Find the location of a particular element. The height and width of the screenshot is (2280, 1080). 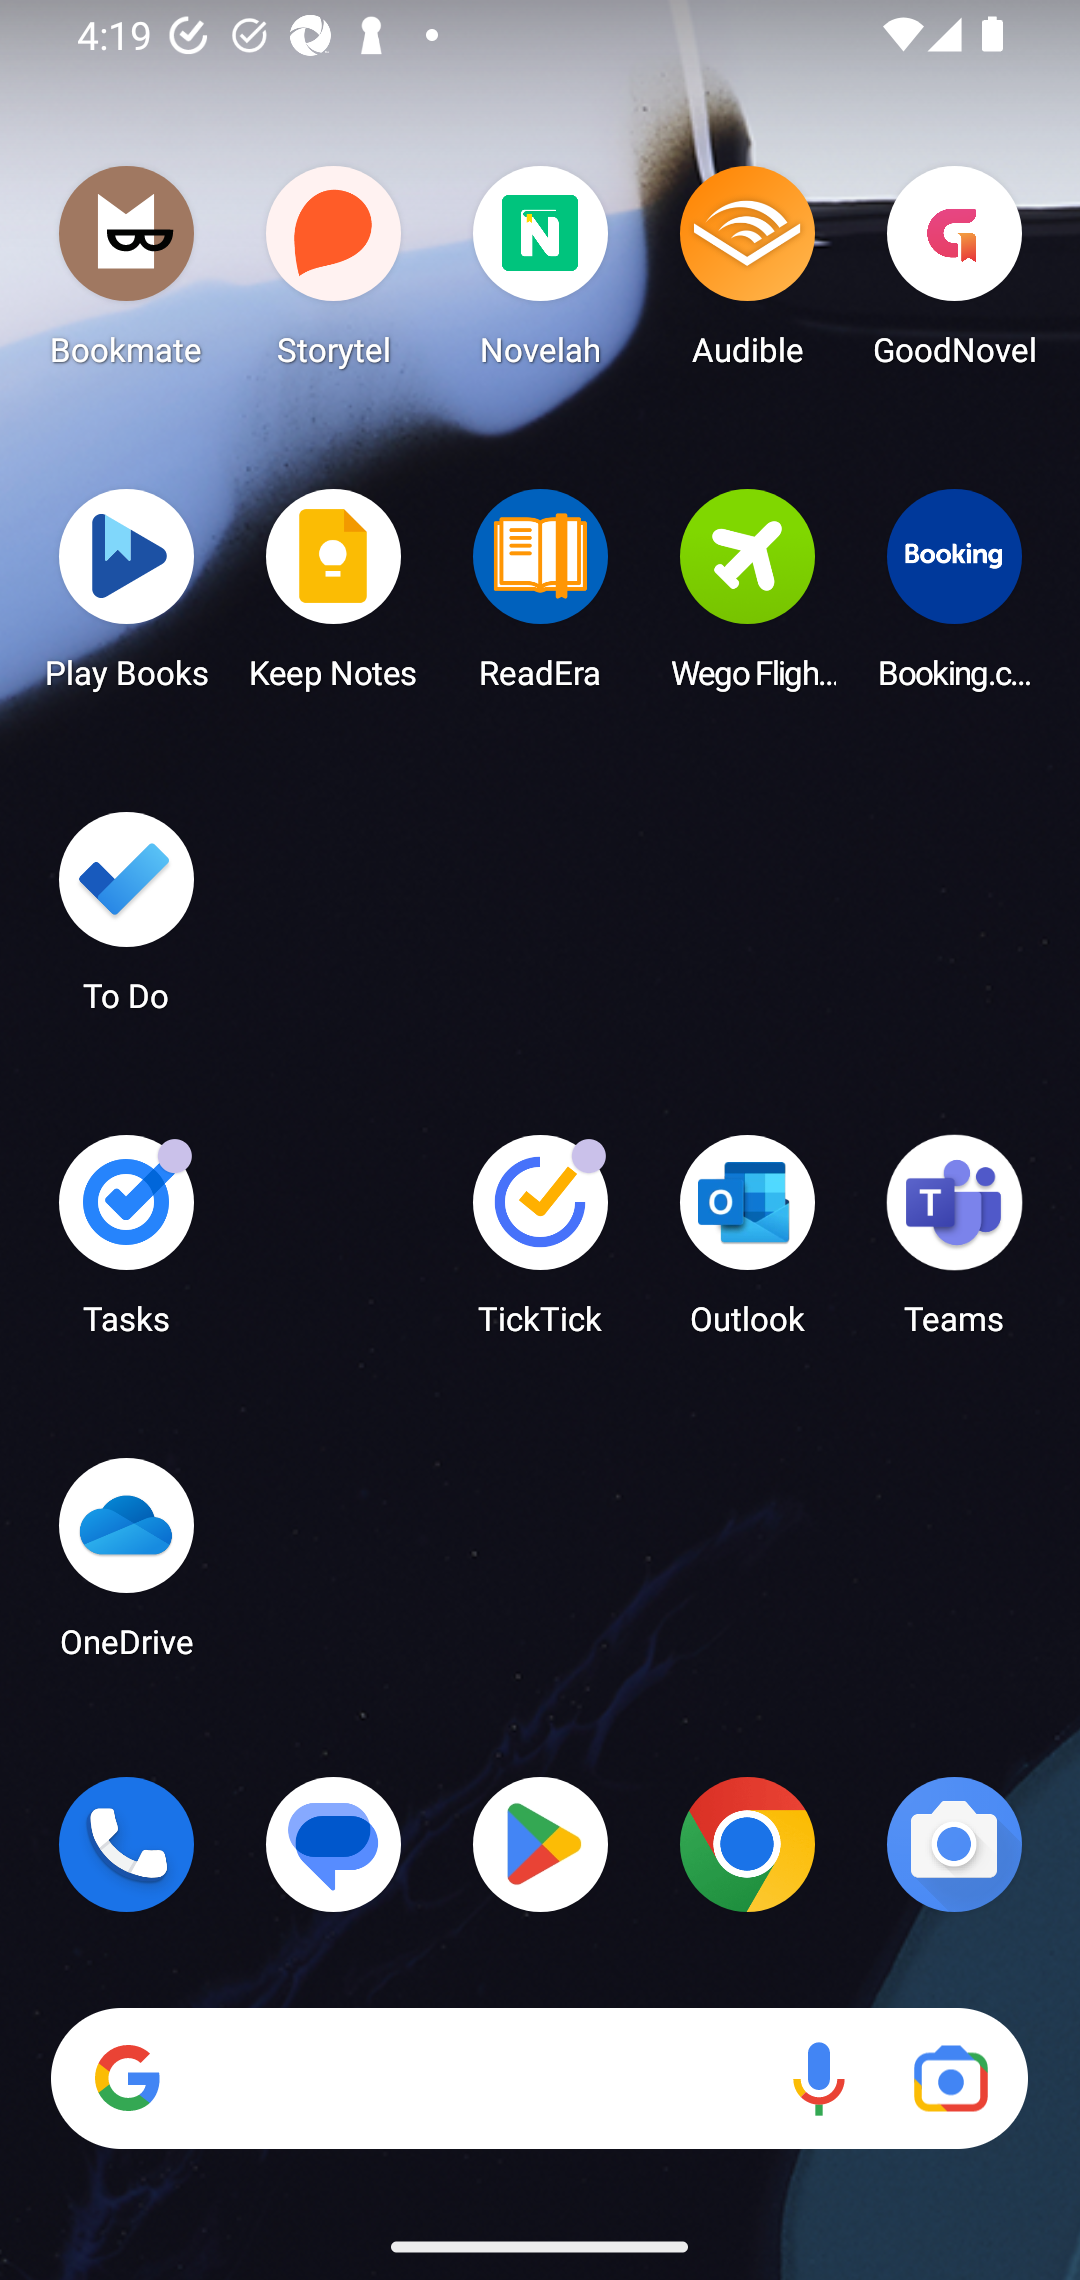

Audible is located at coordinates (747, 274).